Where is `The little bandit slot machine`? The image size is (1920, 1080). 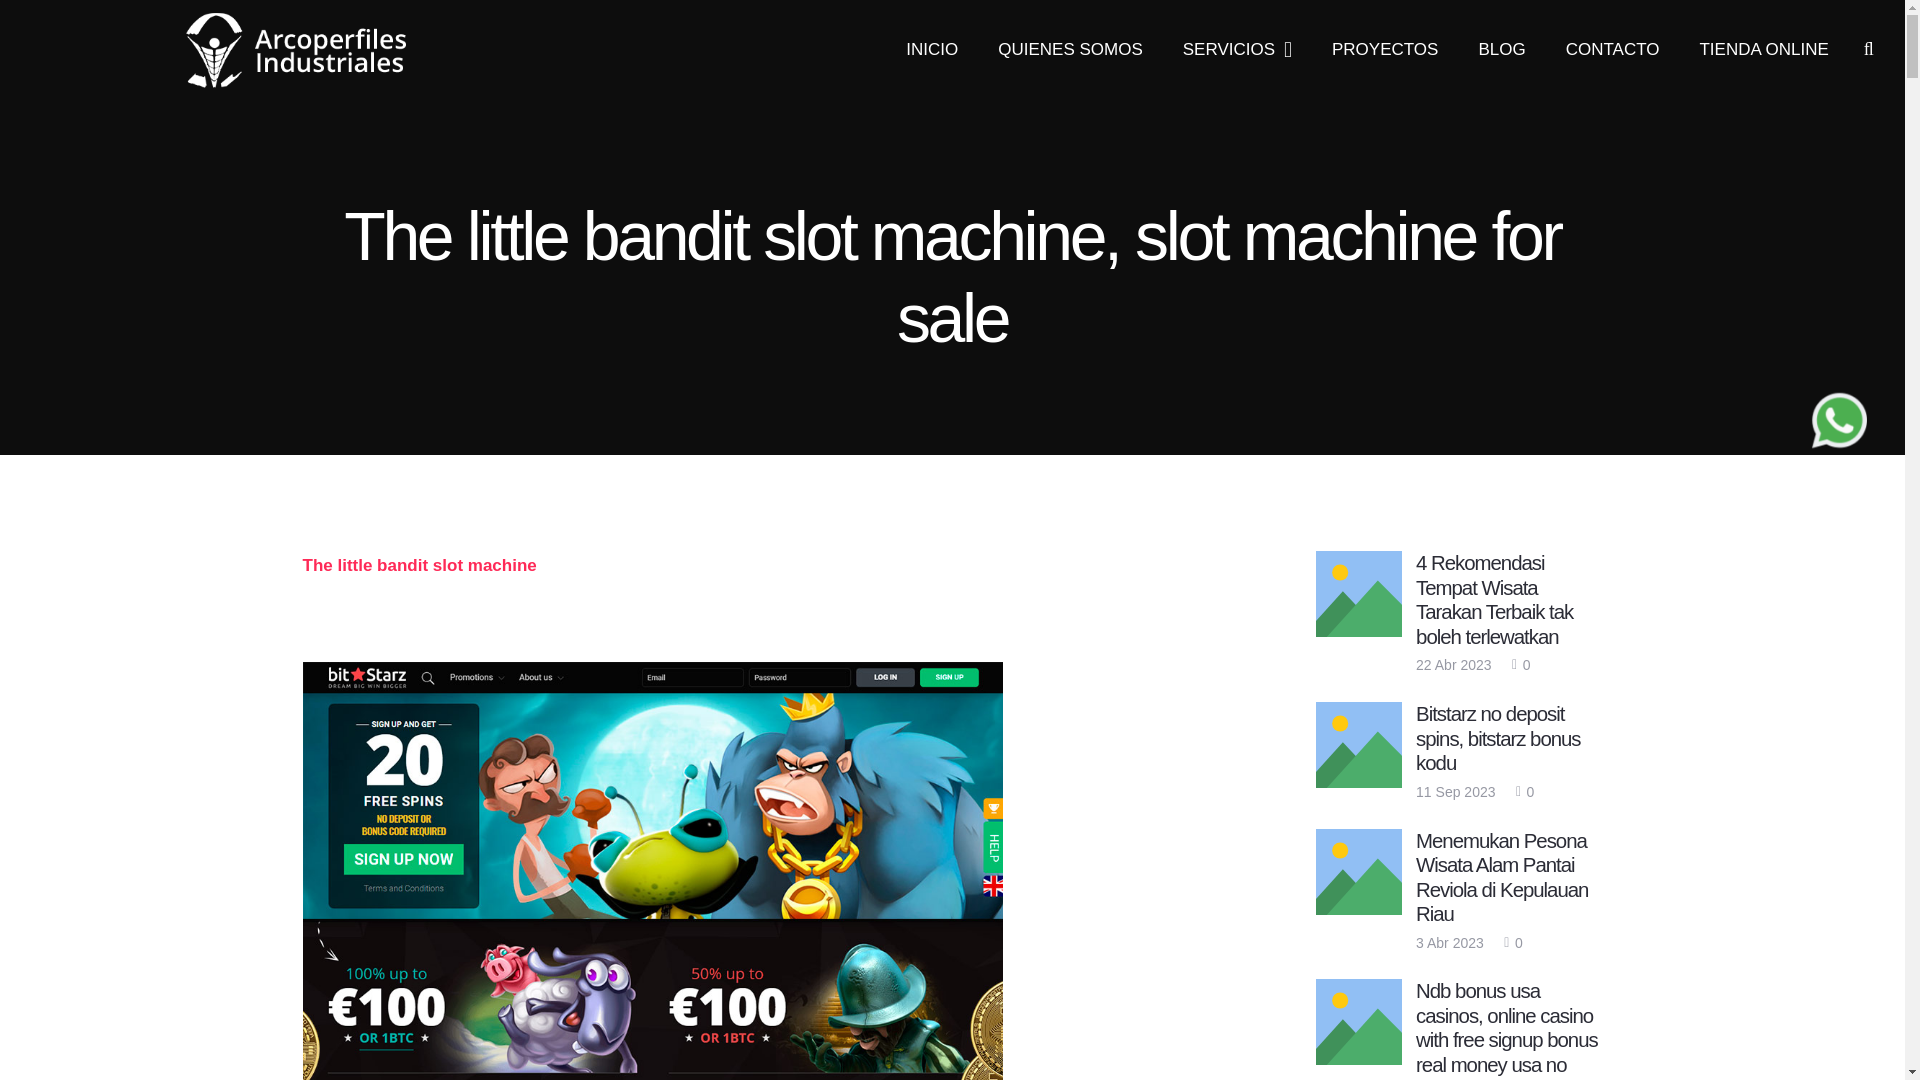 The little bandit slot machine is located at coordinates (418, 565).